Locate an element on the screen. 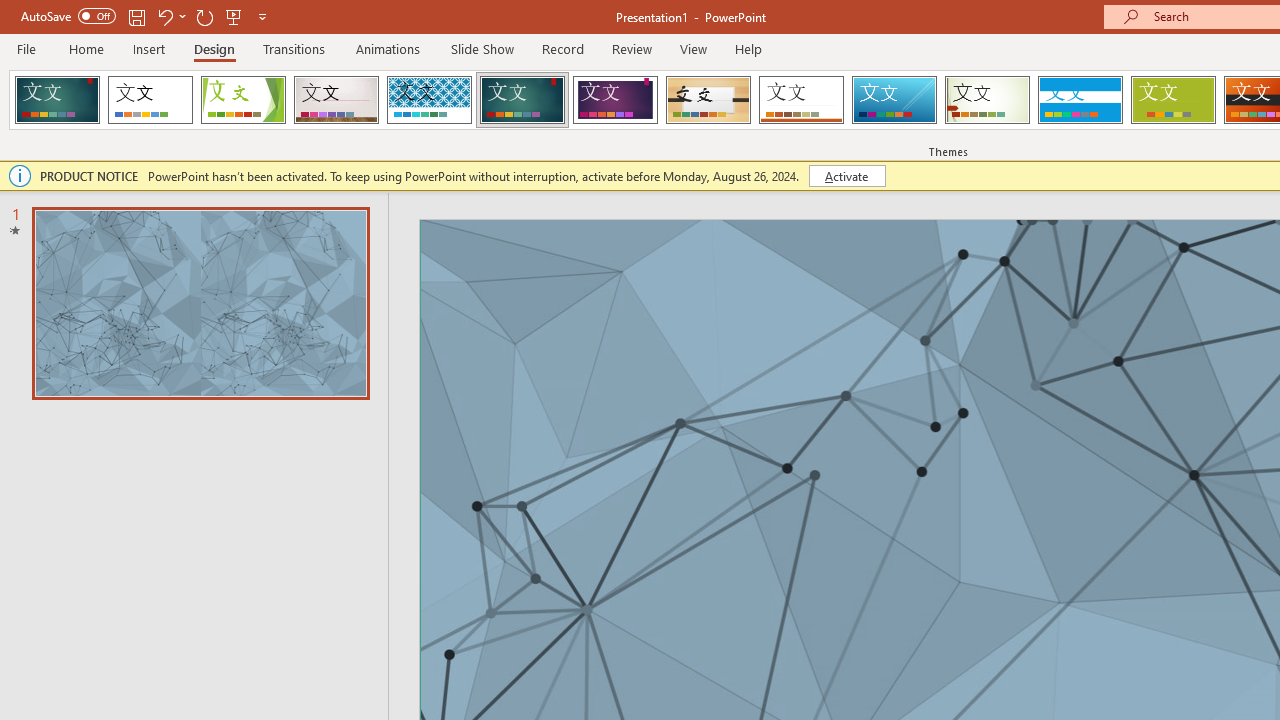 Image resolution: width=1280 pixels, height=720 pixels. AutoSave is located at coordinates (68, 16).